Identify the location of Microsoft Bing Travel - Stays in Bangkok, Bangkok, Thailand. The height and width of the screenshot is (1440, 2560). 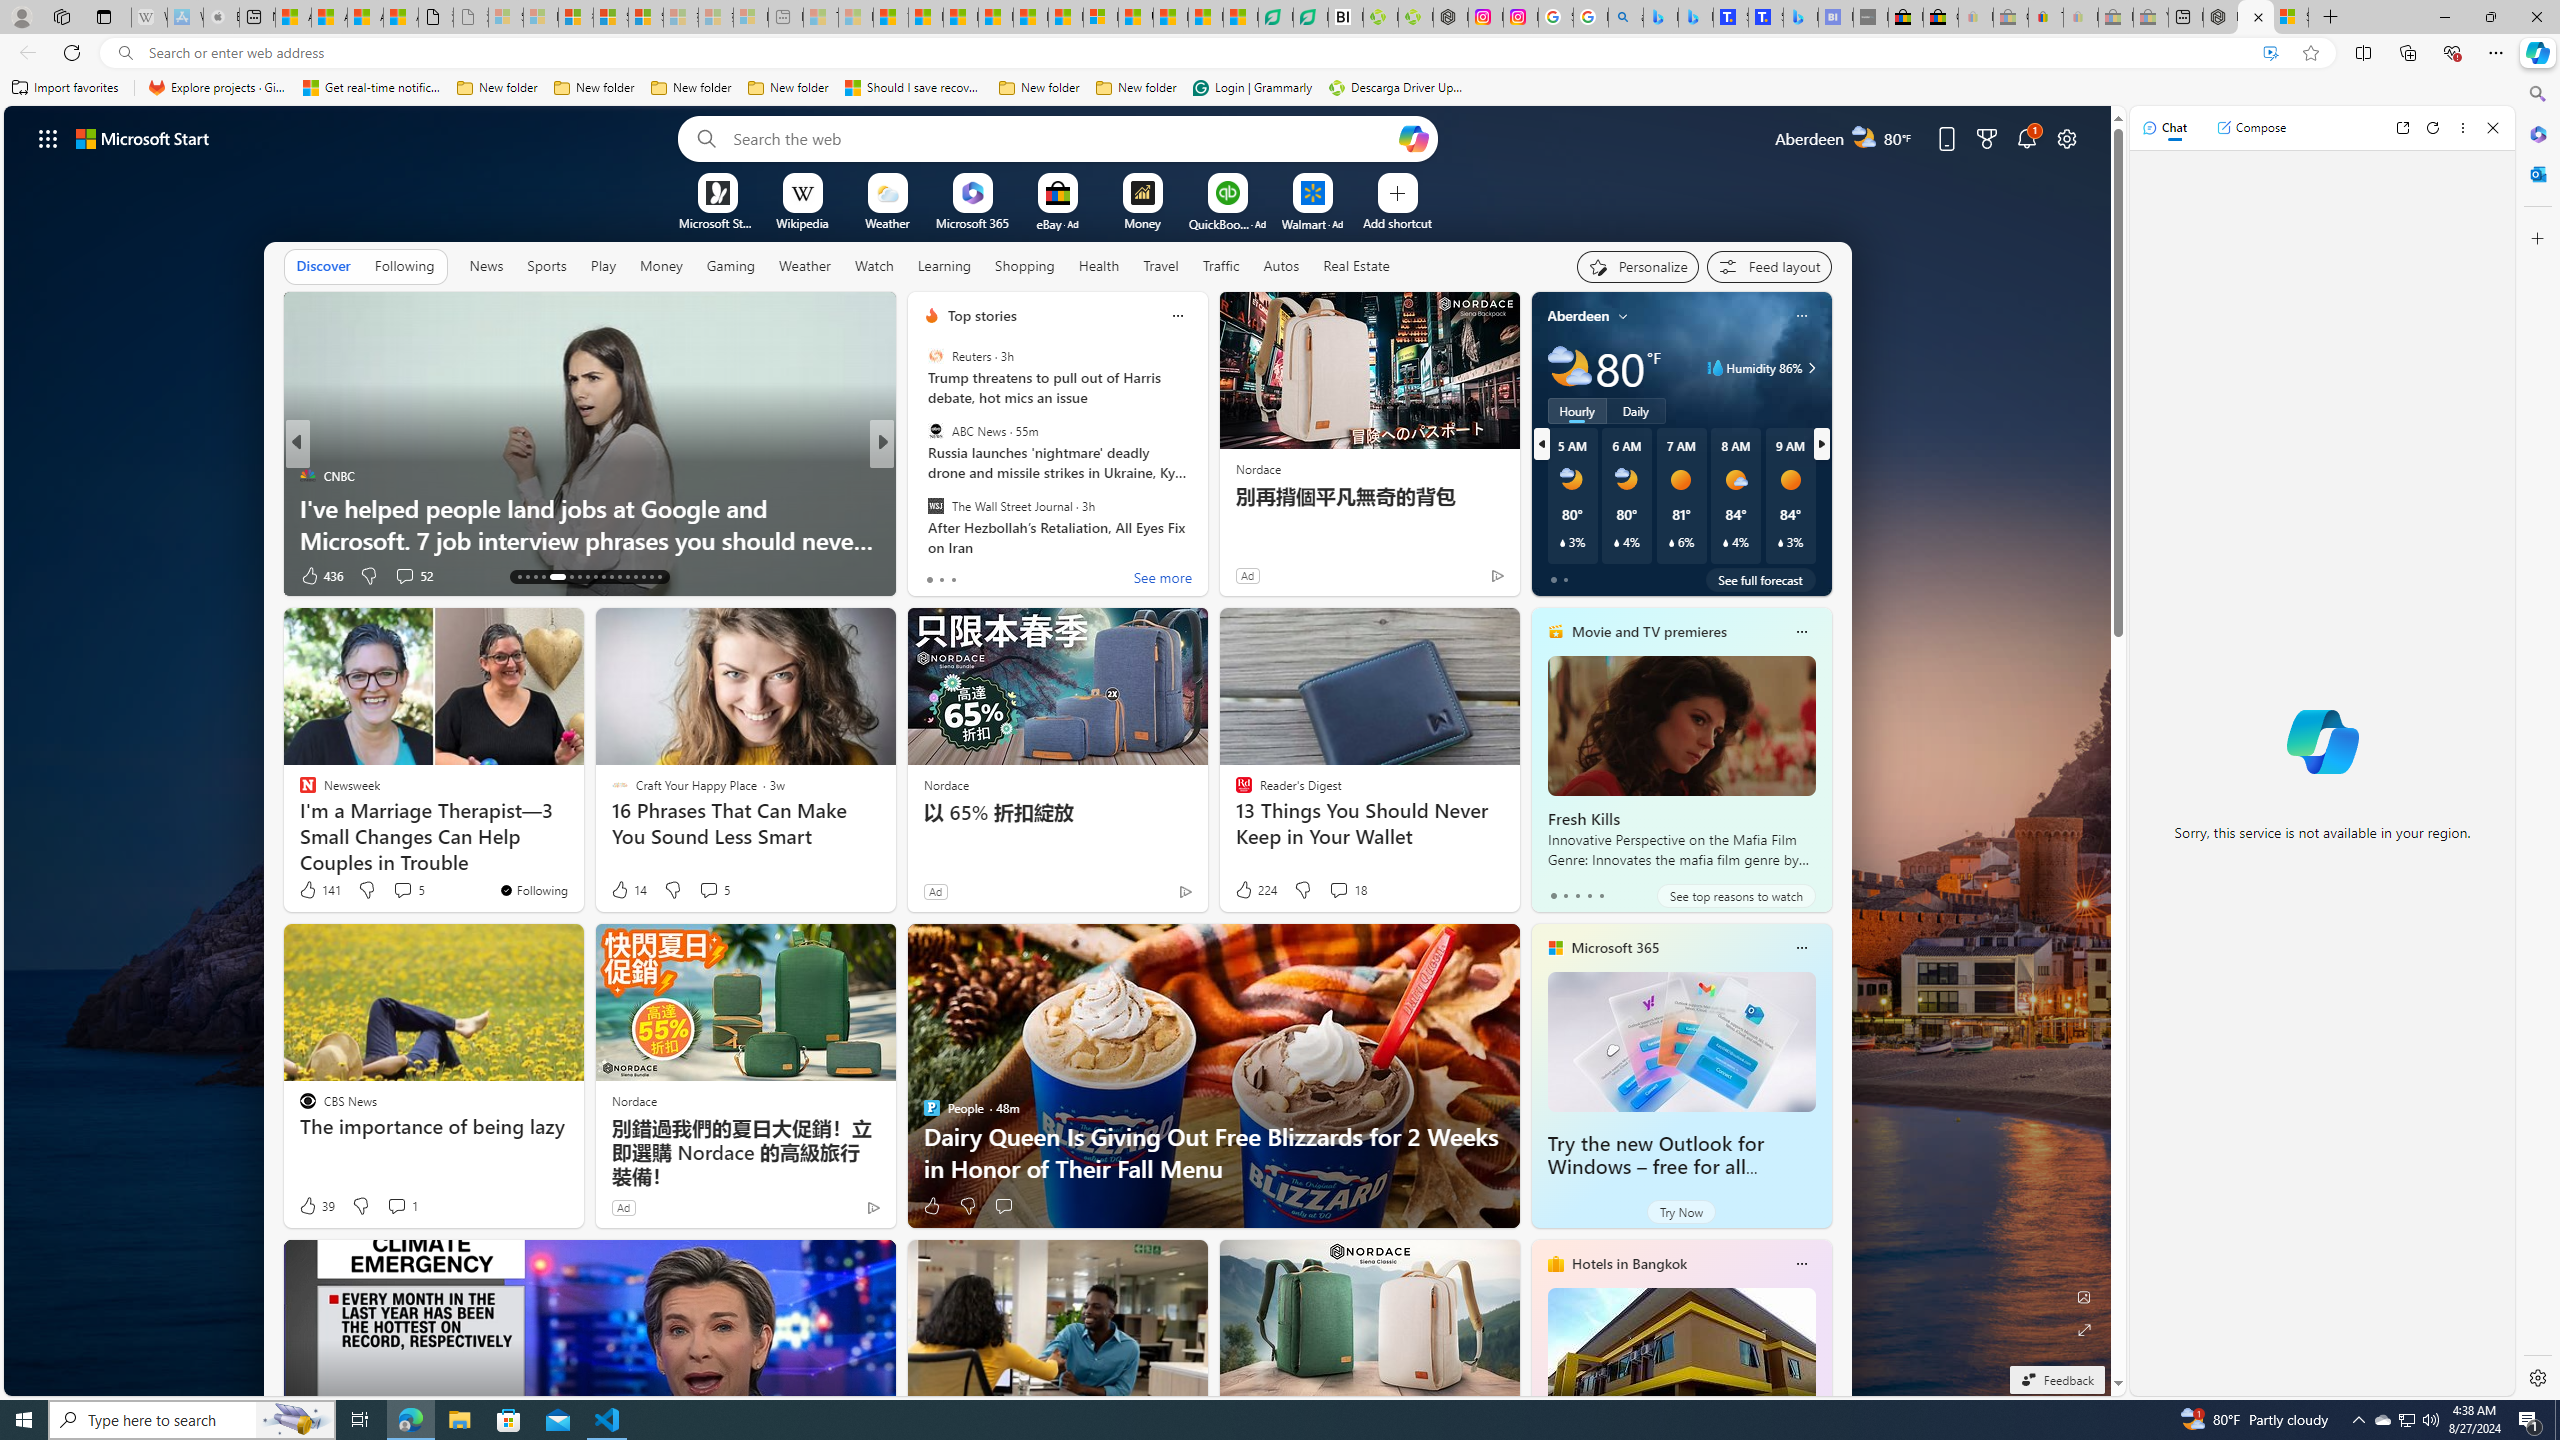
(1696, 17).